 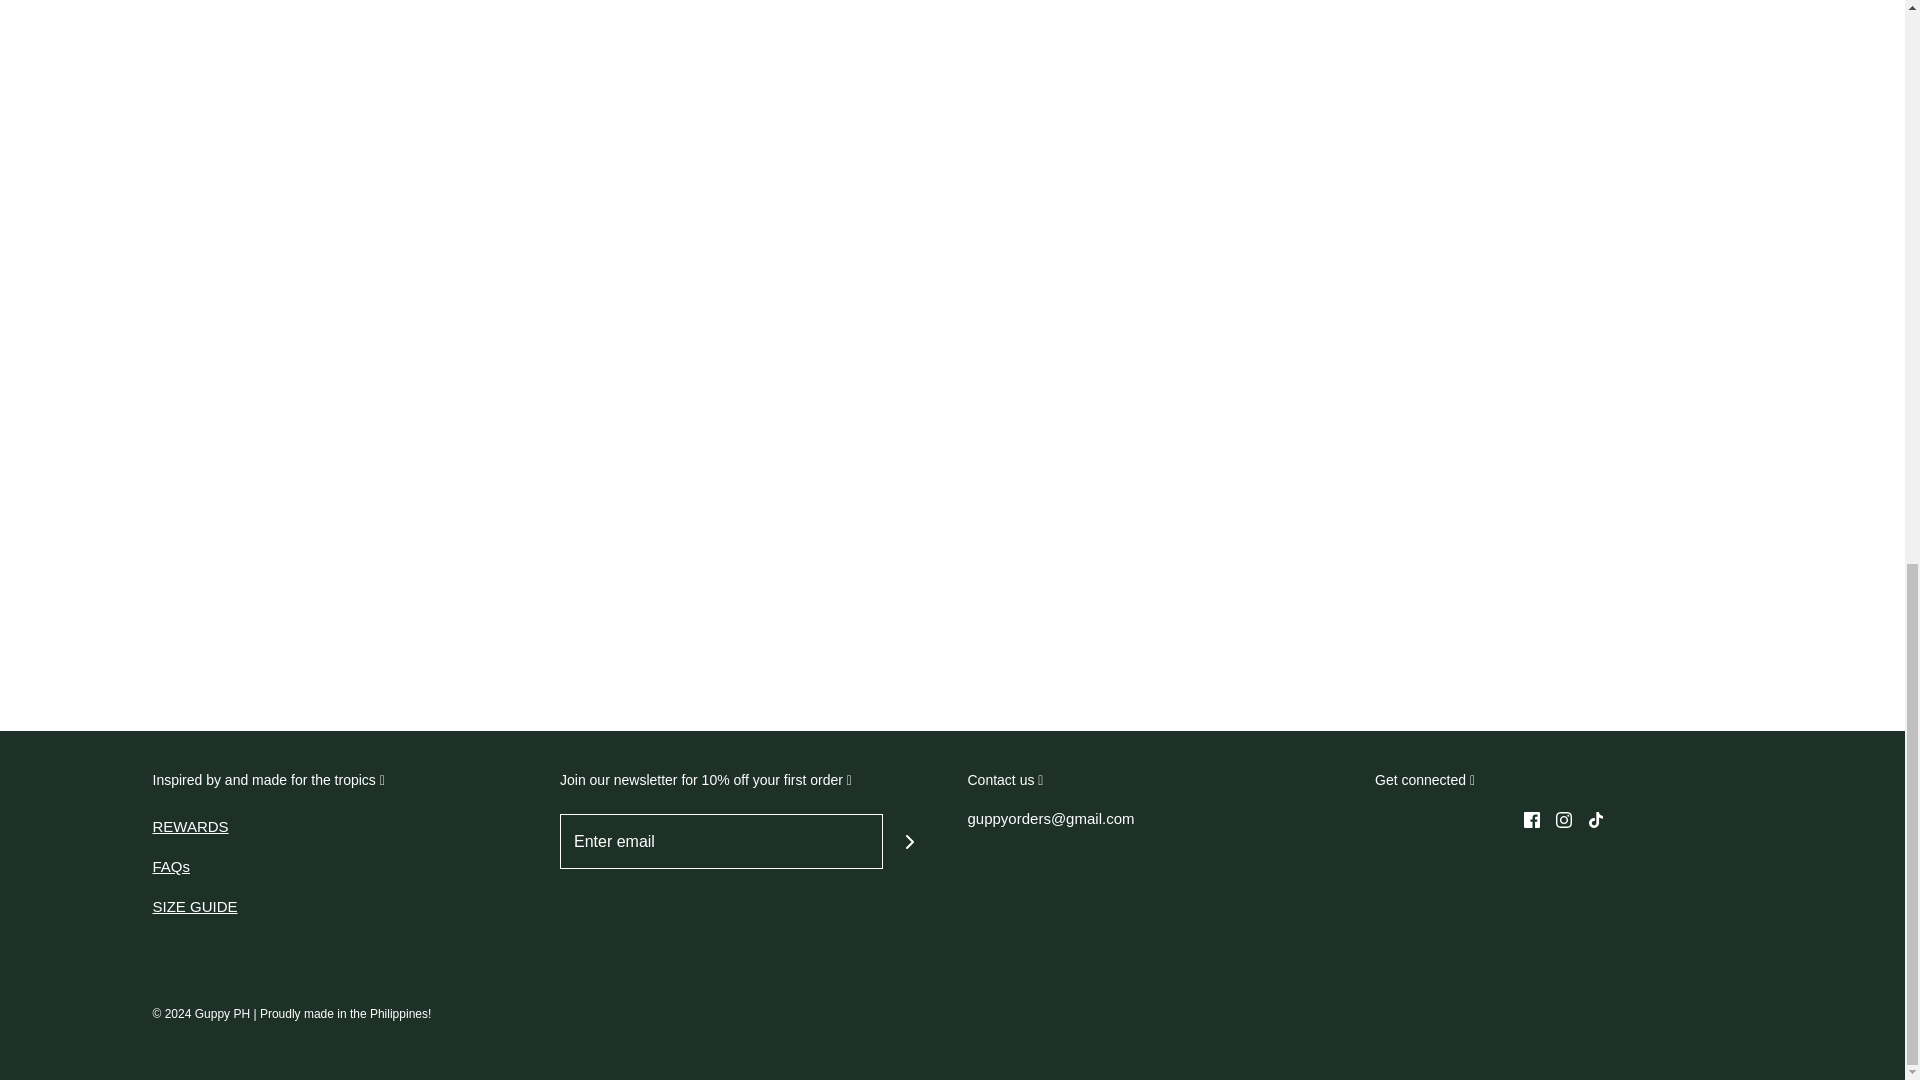 What do you see at coordinates (194, 906) in the screenshot?
I see `Size Guide` at bounding box center [194, 906].